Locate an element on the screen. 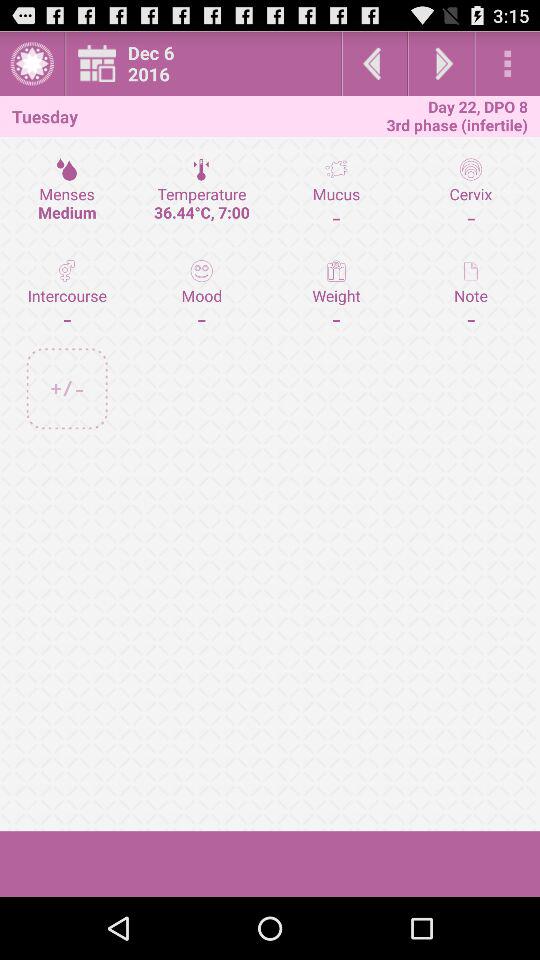 Image resolution: width=540 pixels, height=960 pixels. click item to the left of cervix
_ icon is located at coordinates (336, 294).